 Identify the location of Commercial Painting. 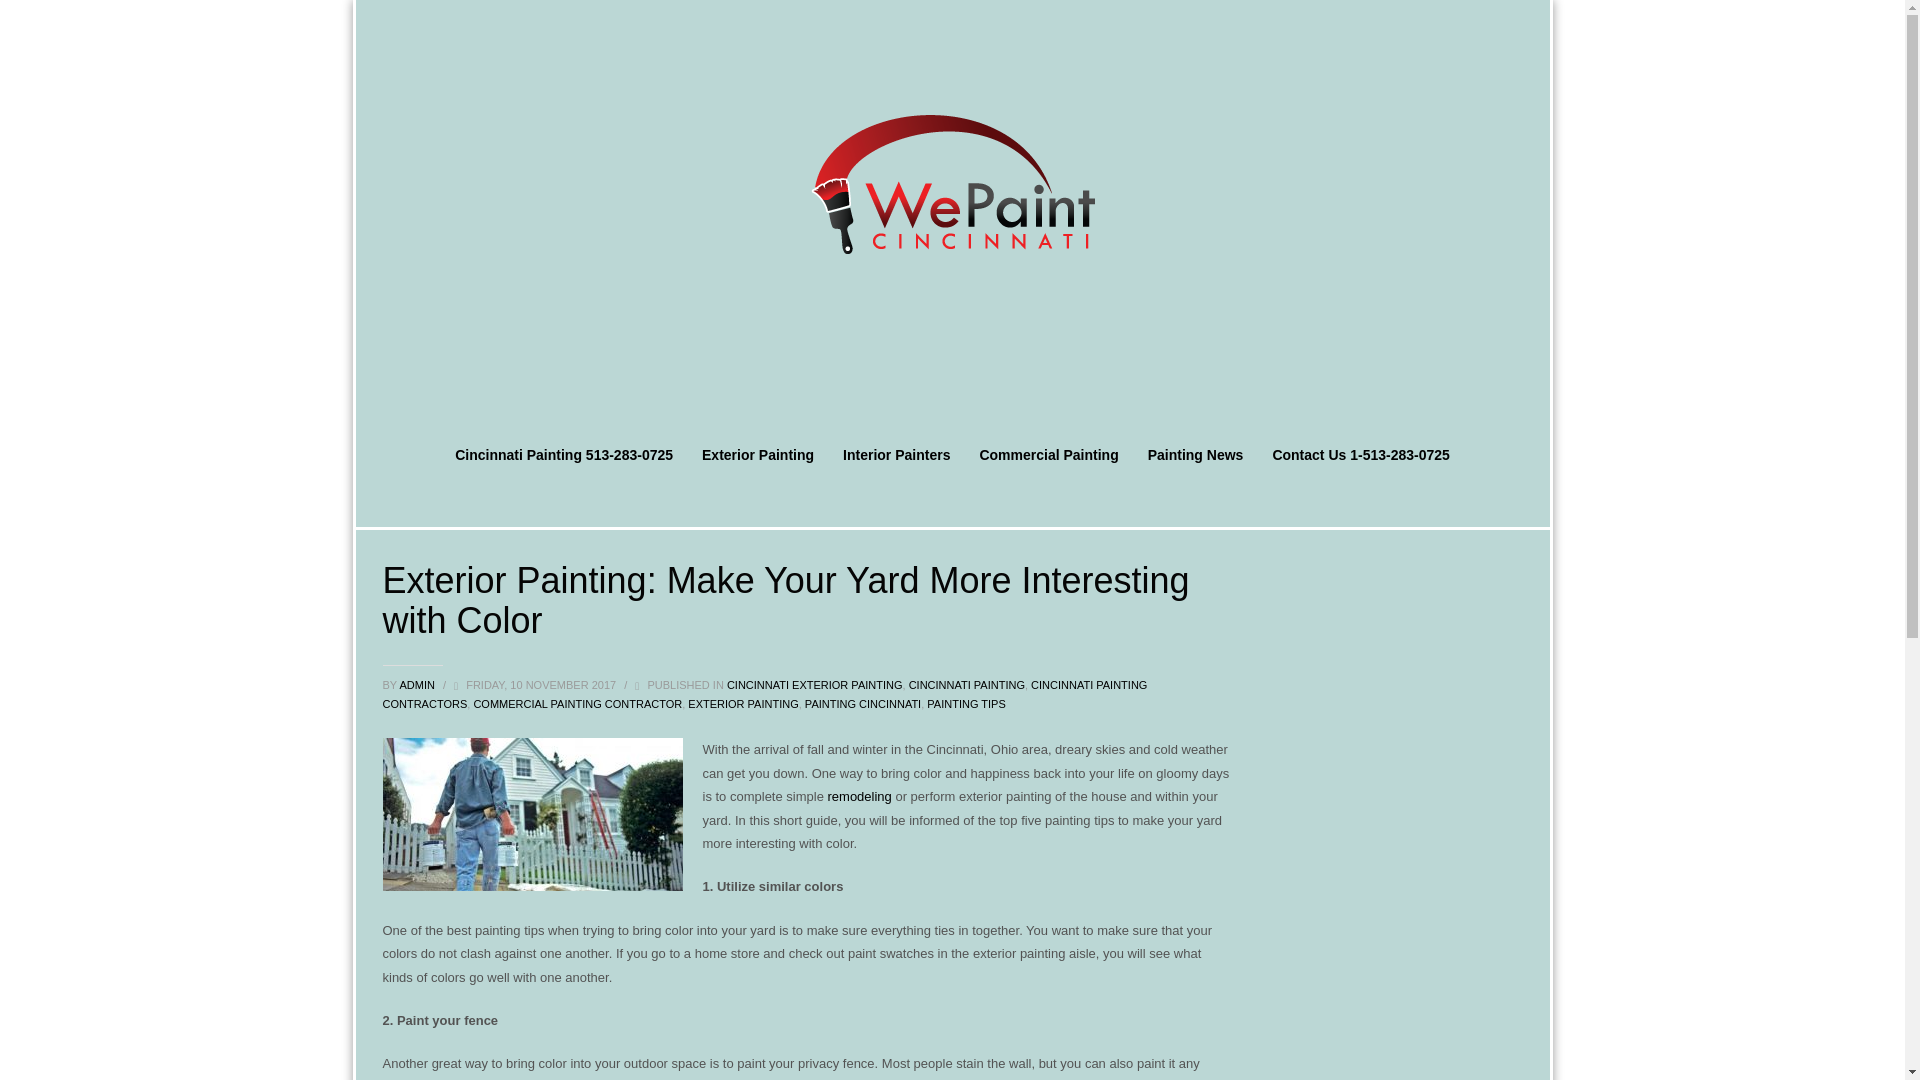
(1048, 454).